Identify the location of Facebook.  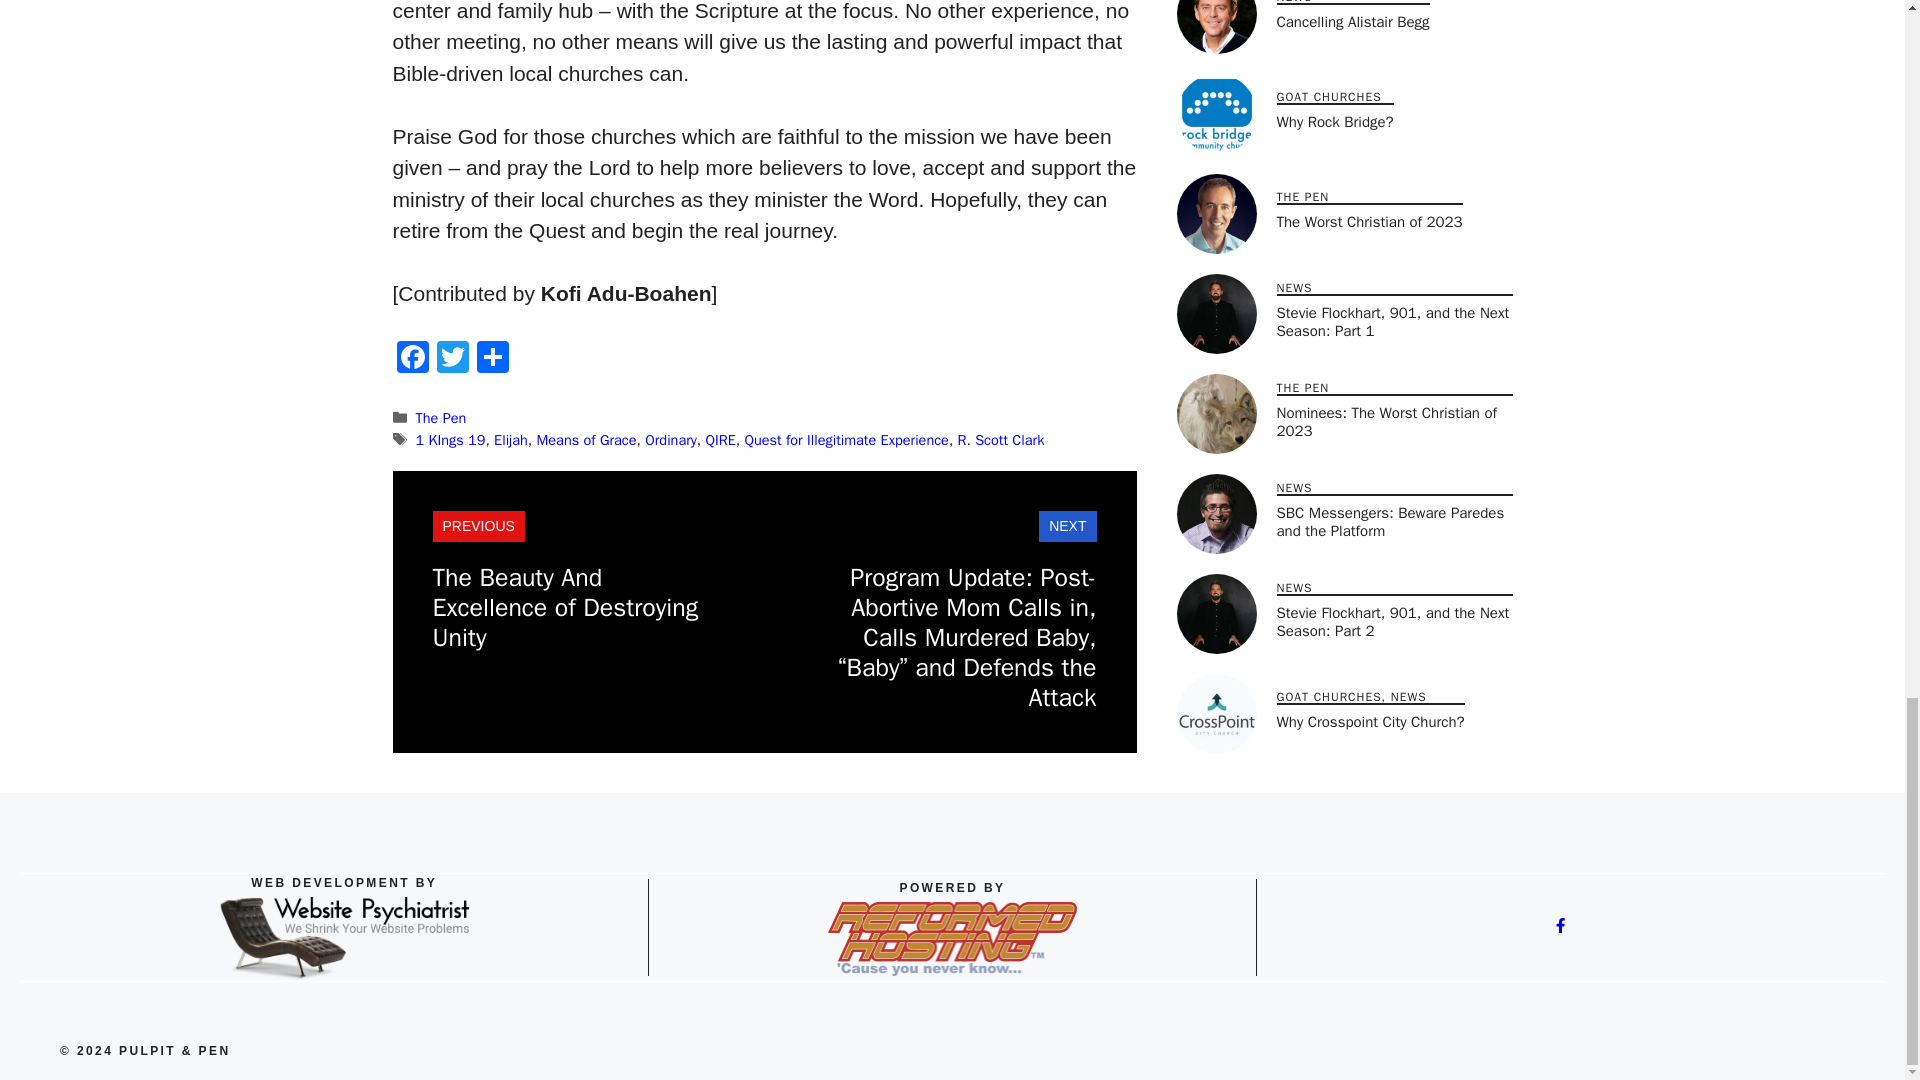
(412, 360).